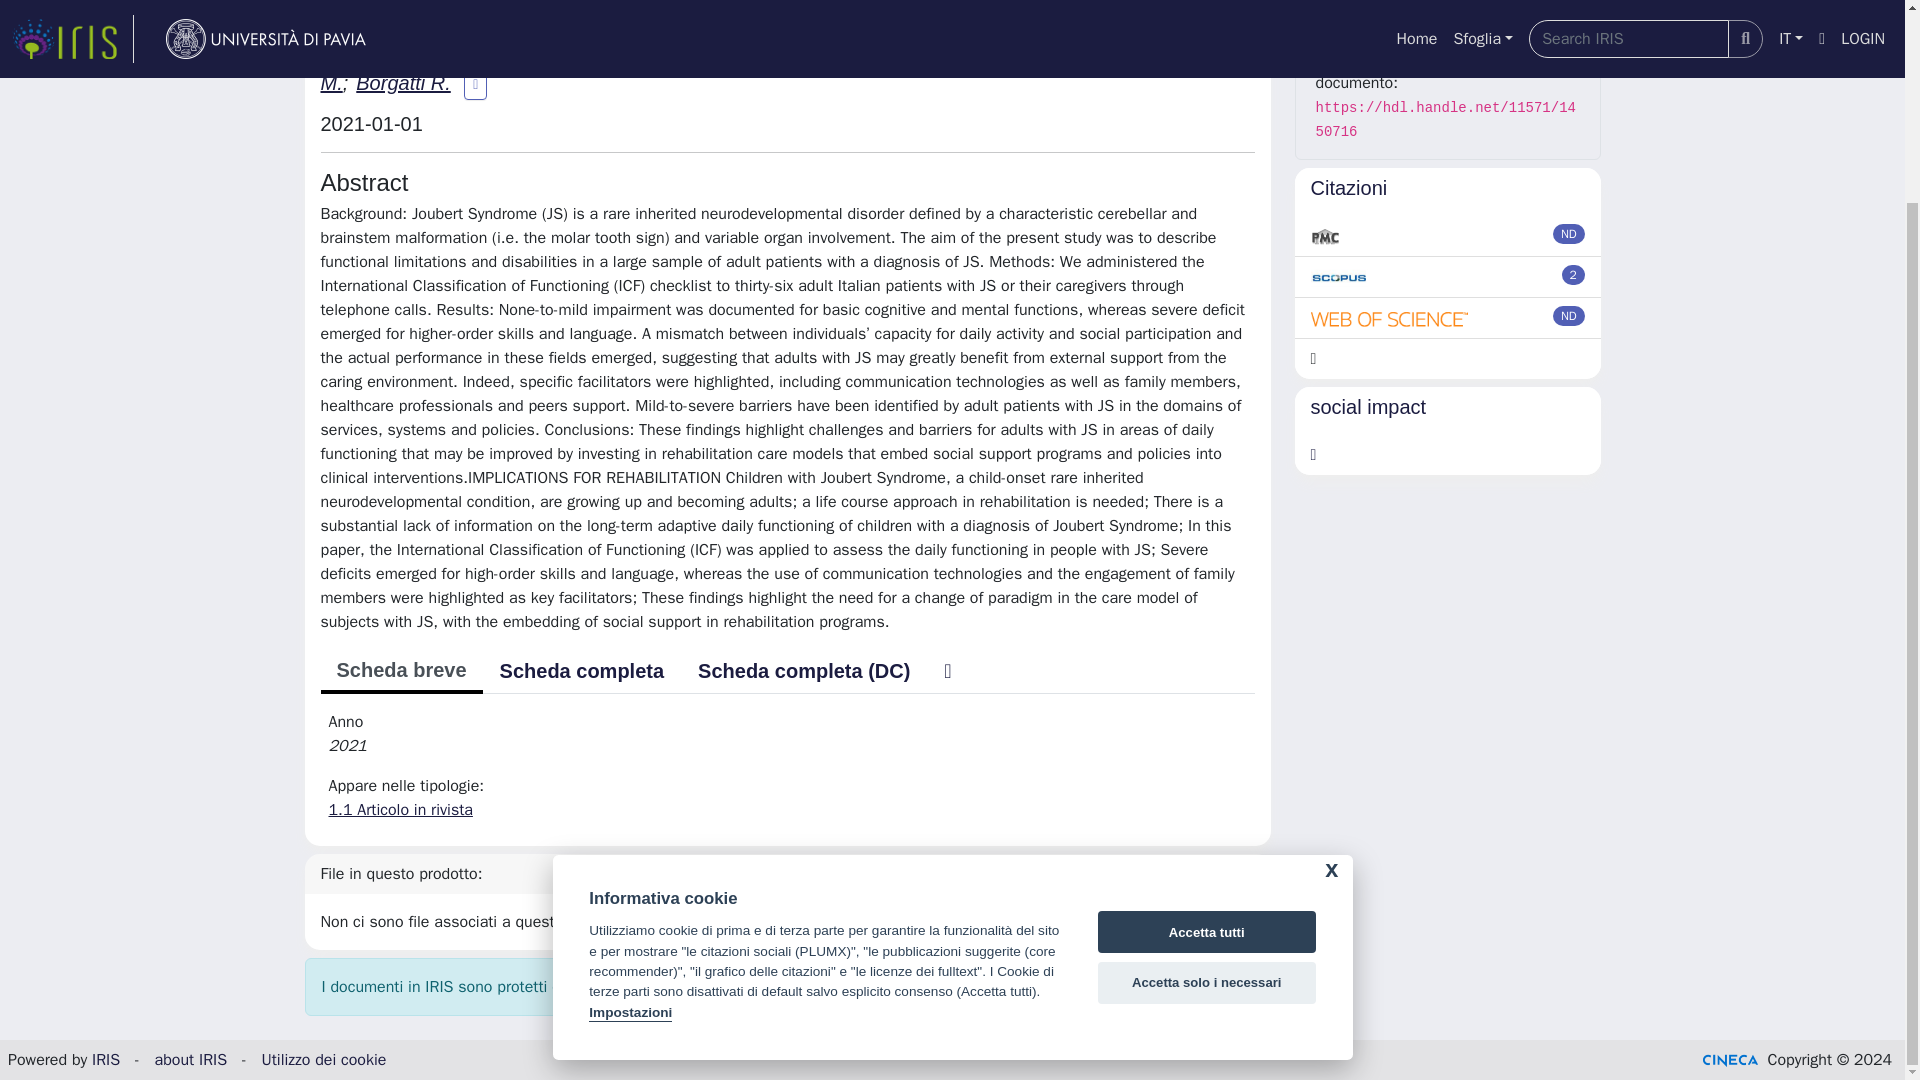 The height and width of the screenshot is (1080, 1920). I want to click on Scheda breve, so click(400, 672).